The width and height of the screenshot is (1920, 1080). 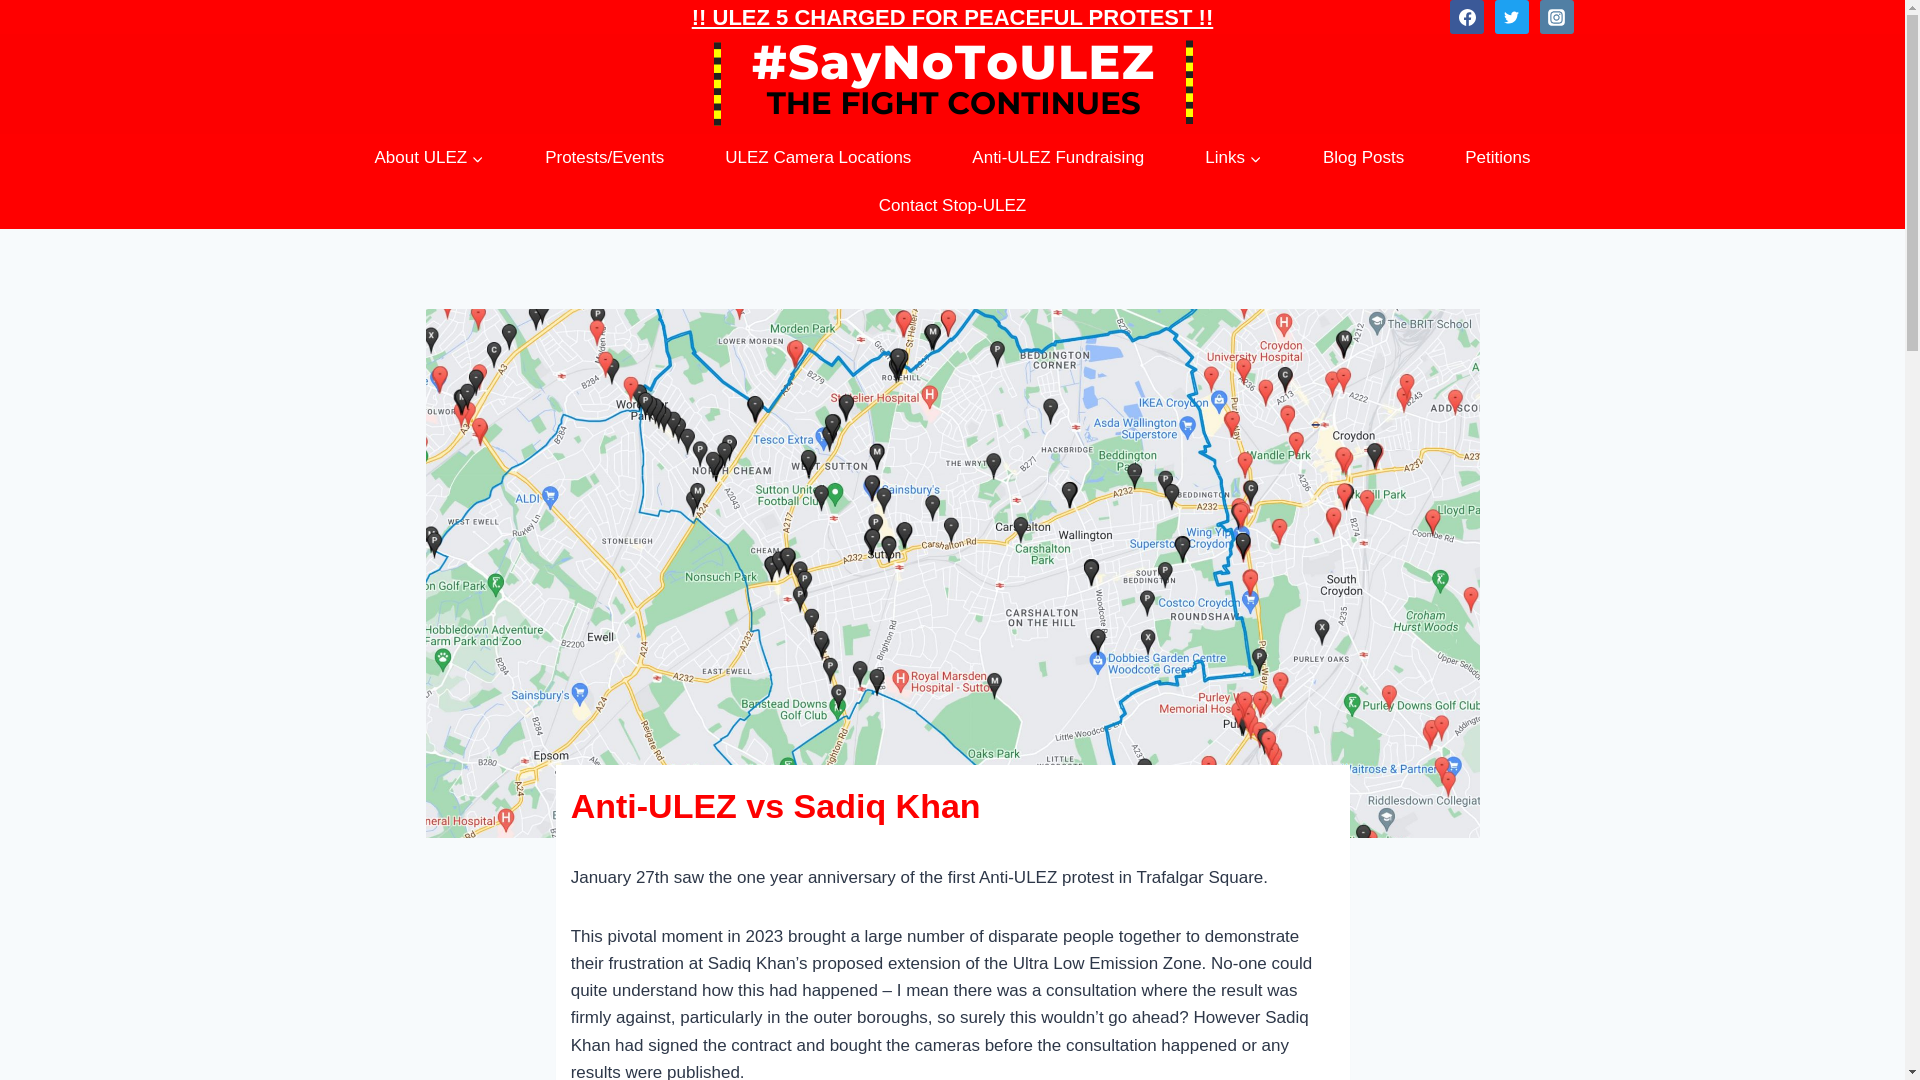 I want to click on Blog Posts, so click(x=1363, y=158).